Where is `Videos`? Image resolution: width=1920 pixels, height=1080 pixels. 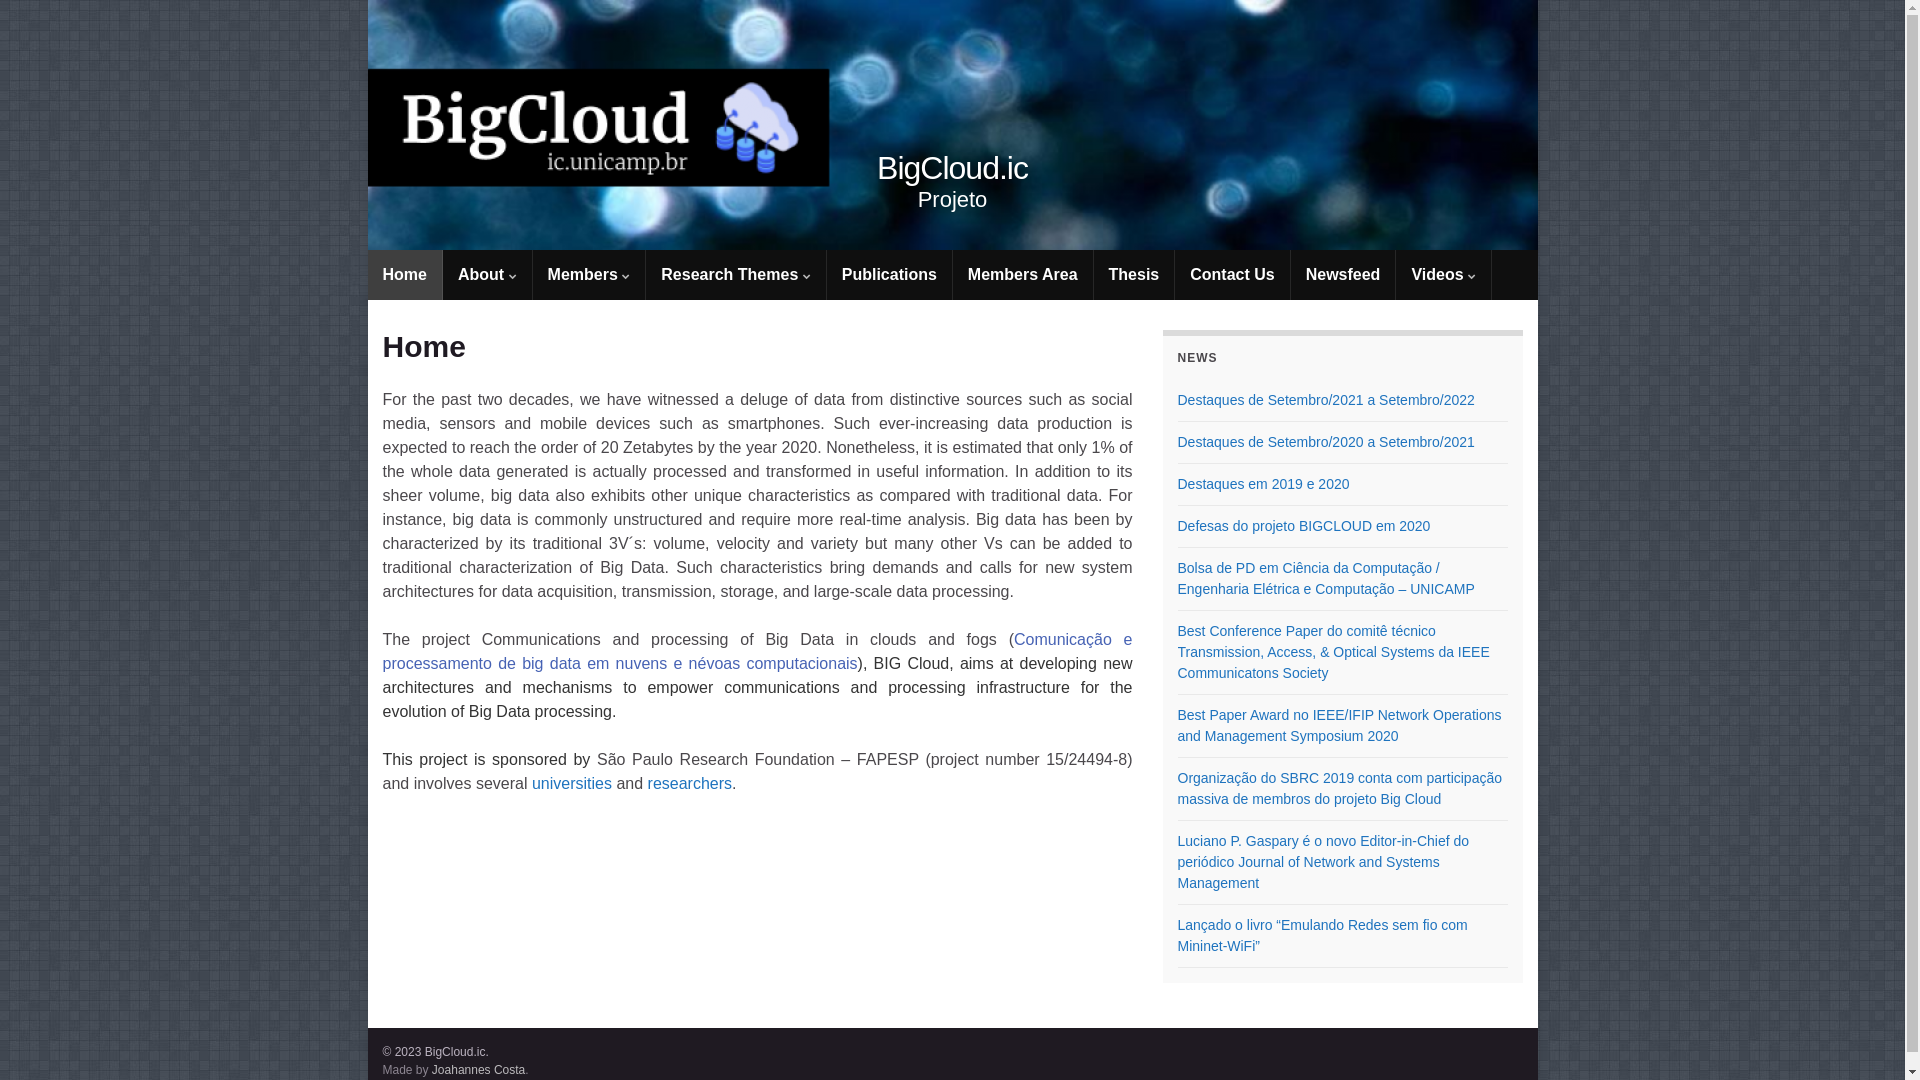 Videos is located at coordinates (1444, 275).